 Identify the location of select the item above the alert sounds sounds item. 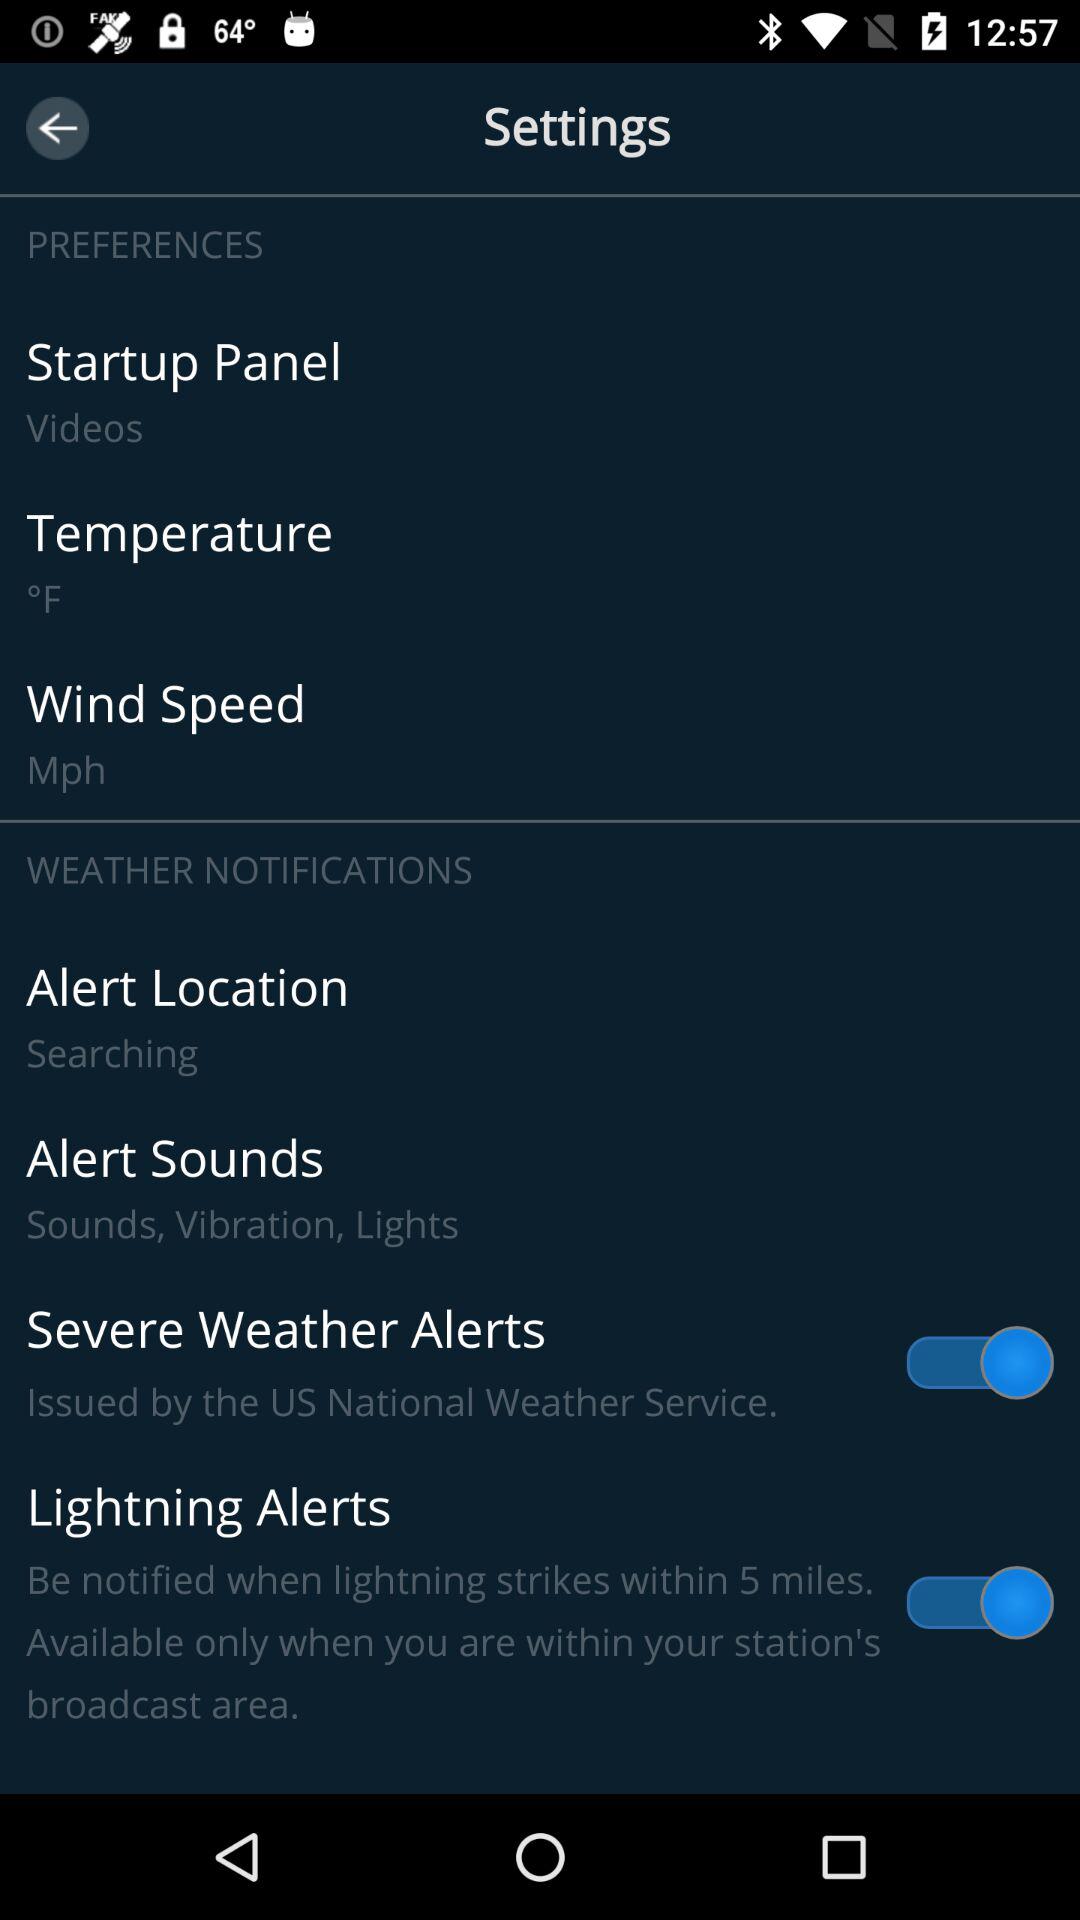
(540, 1018).